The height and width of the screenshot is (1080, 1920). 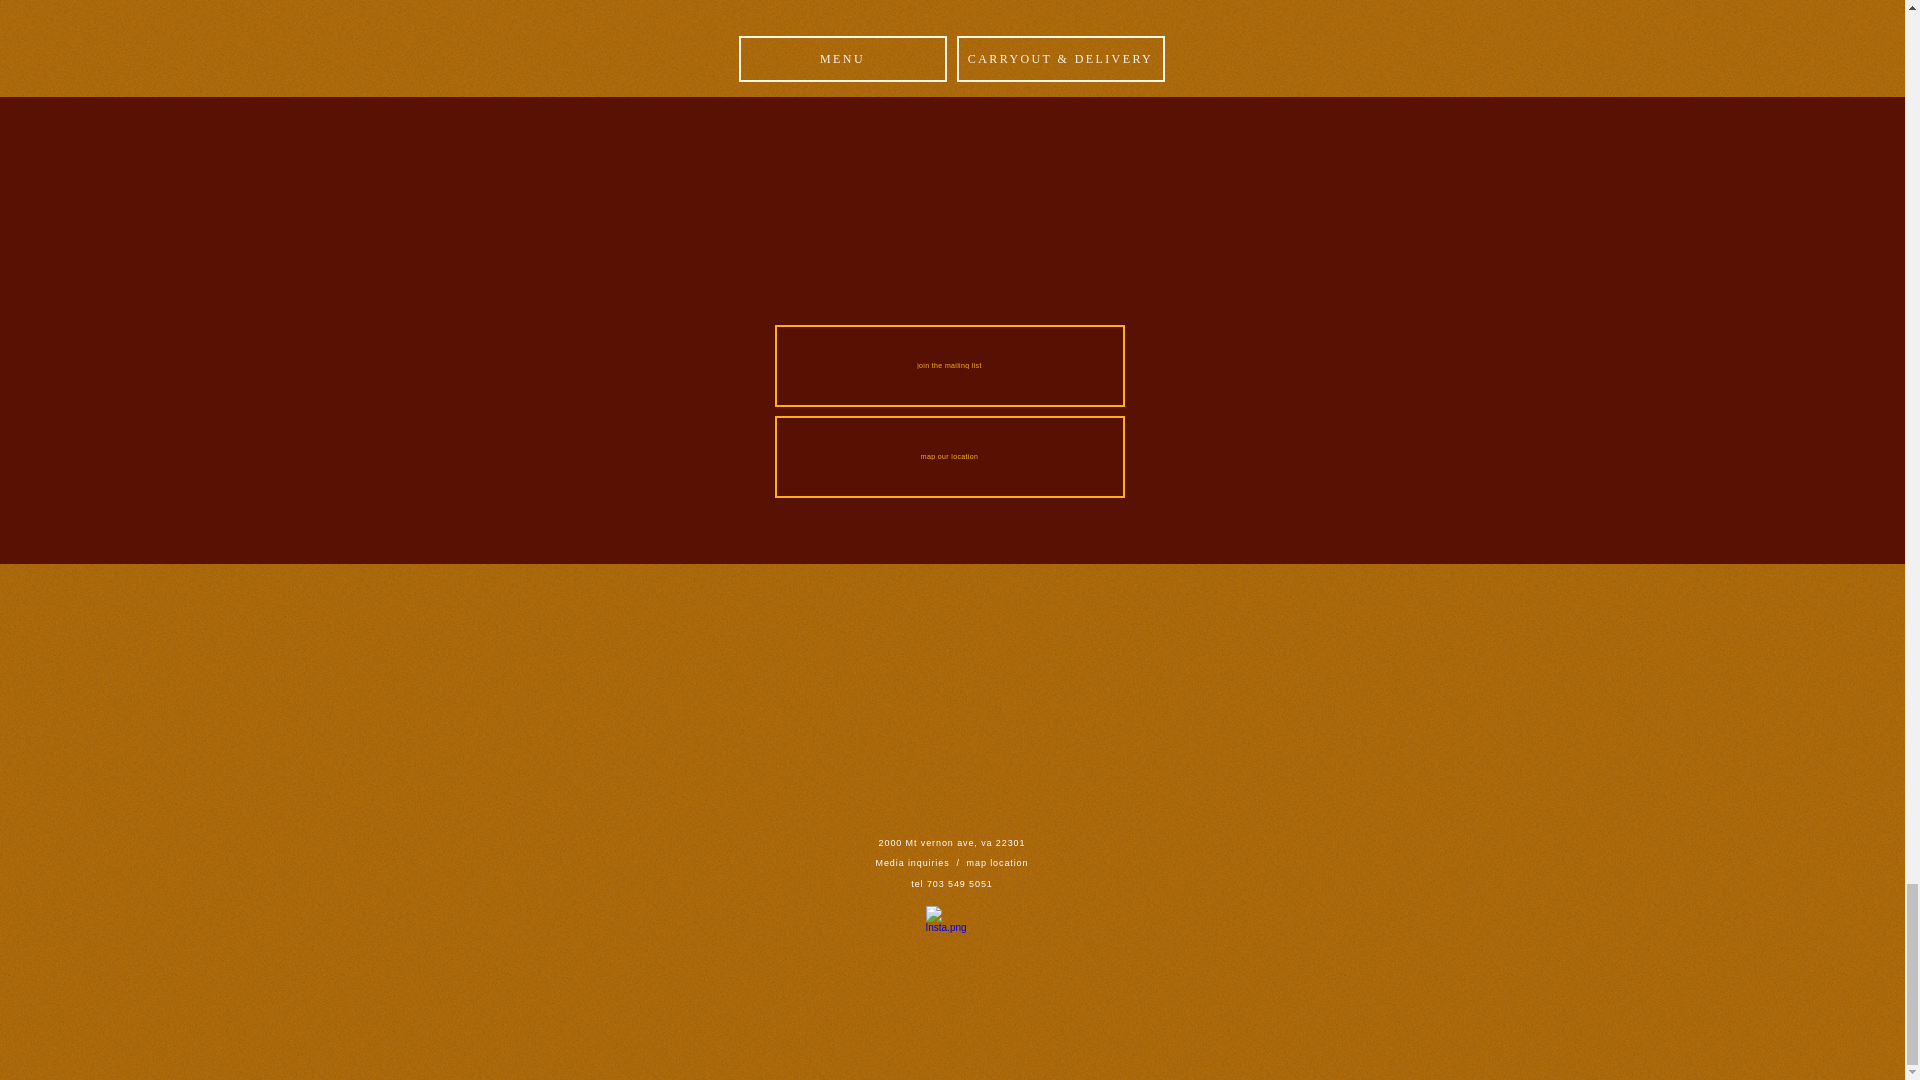 What do you see at coordinates (948, 456) in the screenshot?
I see `map our location` at bounding box center [948, 456].